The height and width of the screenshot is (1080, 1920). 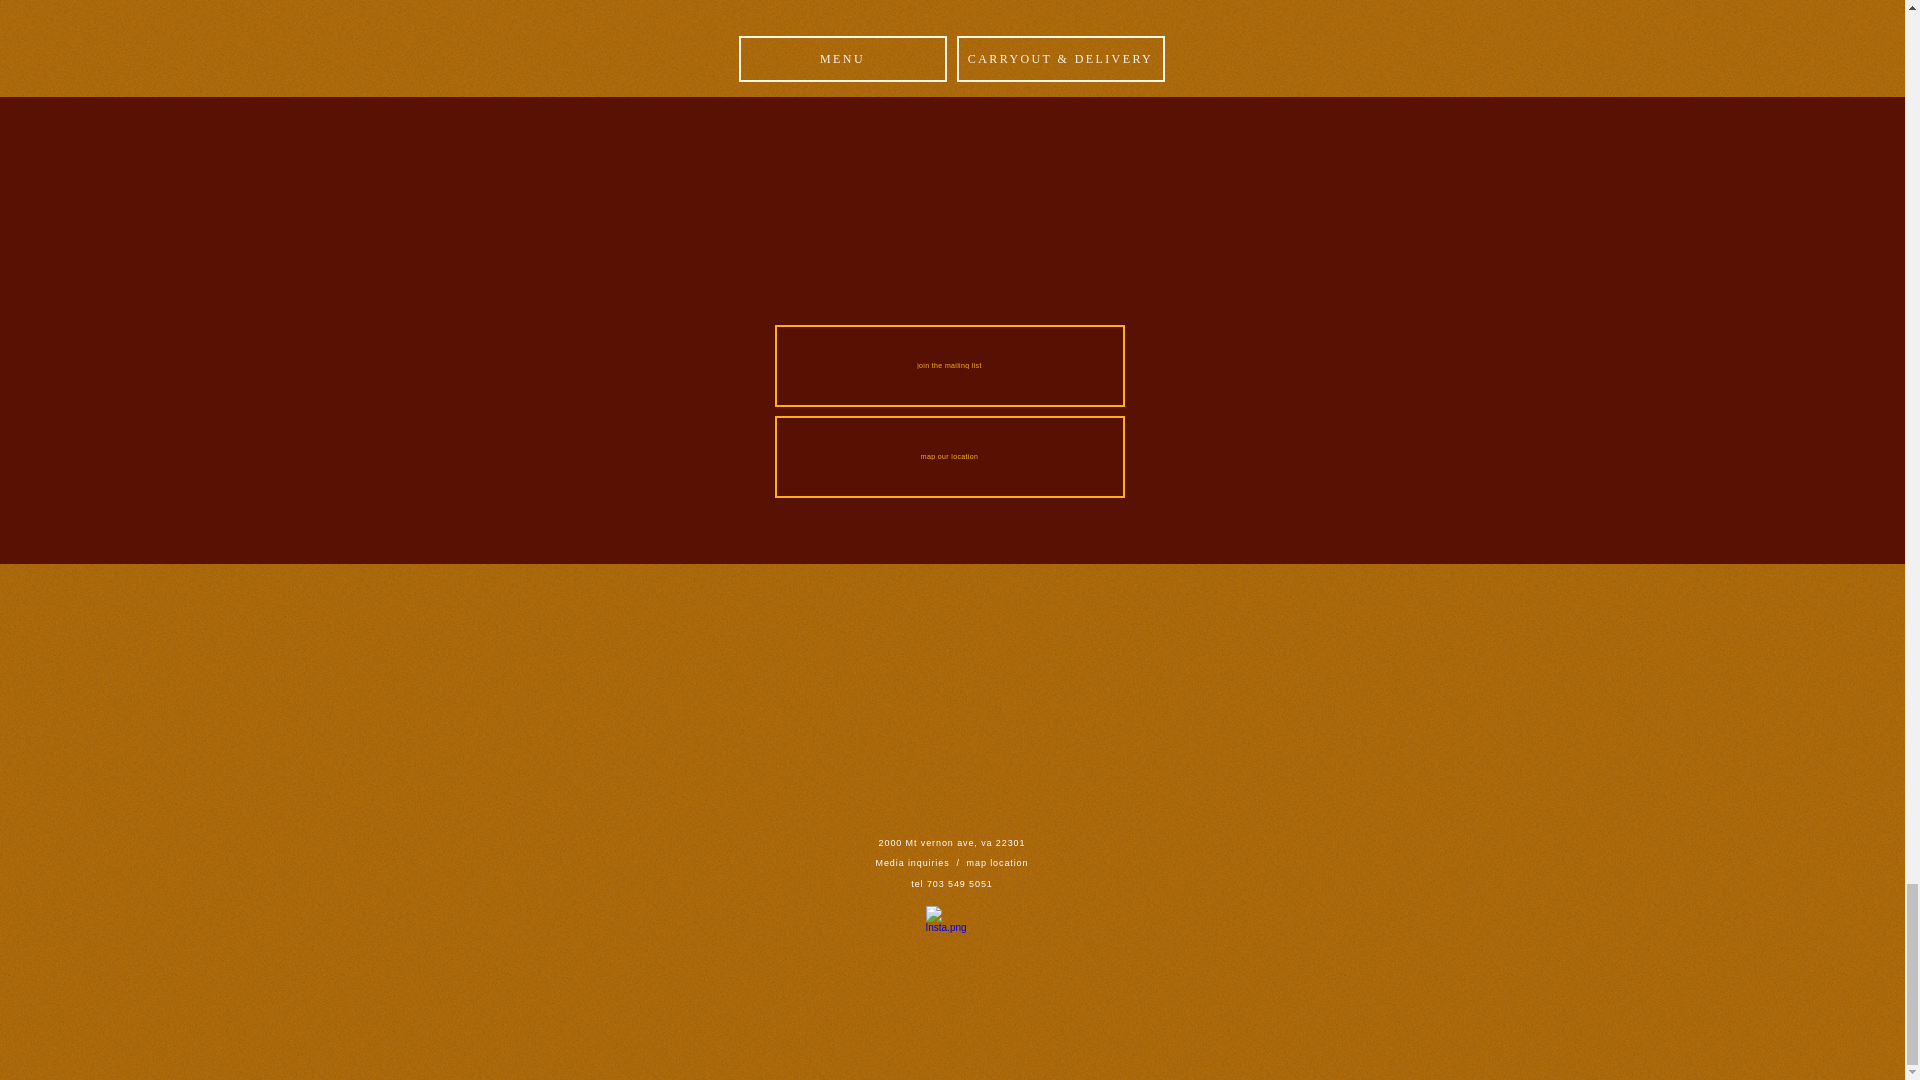 What do you see at coordinates (948, 456) in the screenshot?
I see `map our location` at bounding box center [948, 456].